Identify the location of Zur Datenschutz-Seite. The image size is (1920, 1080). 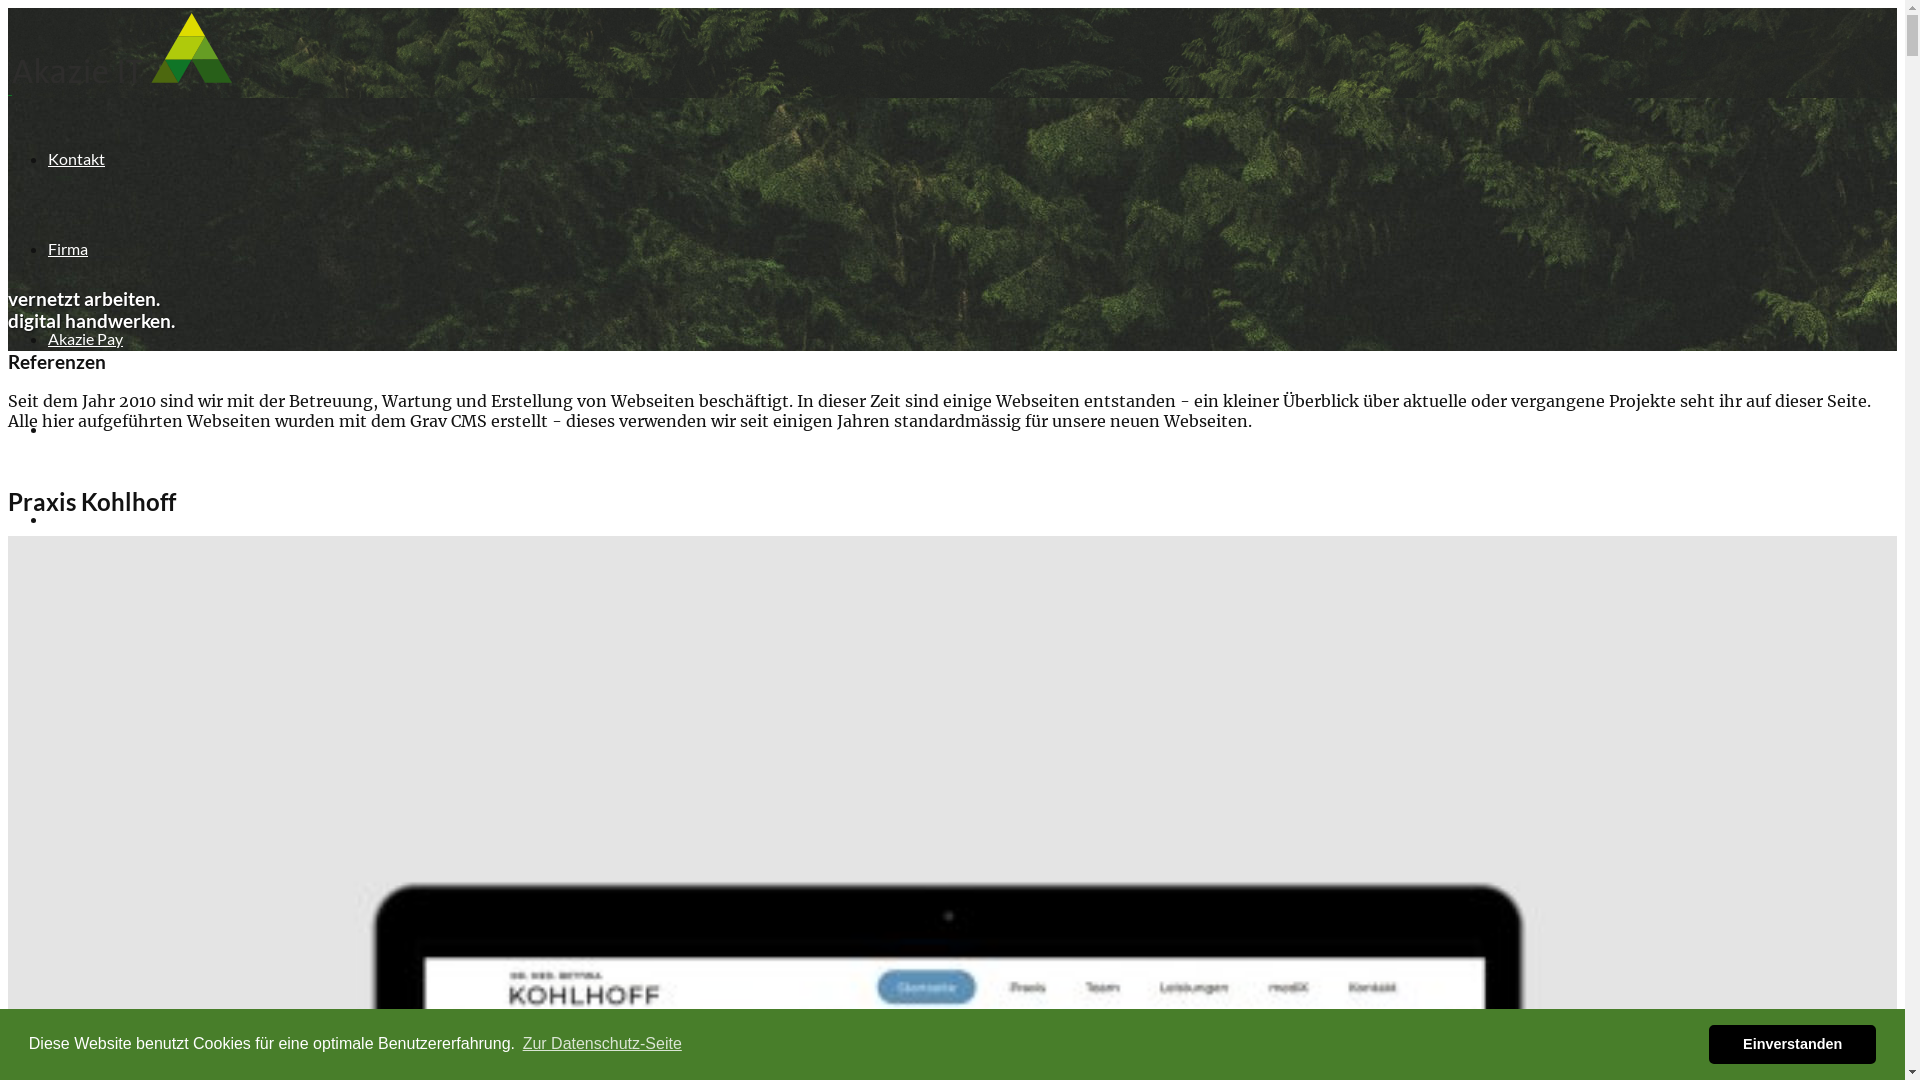
(602, 1044).